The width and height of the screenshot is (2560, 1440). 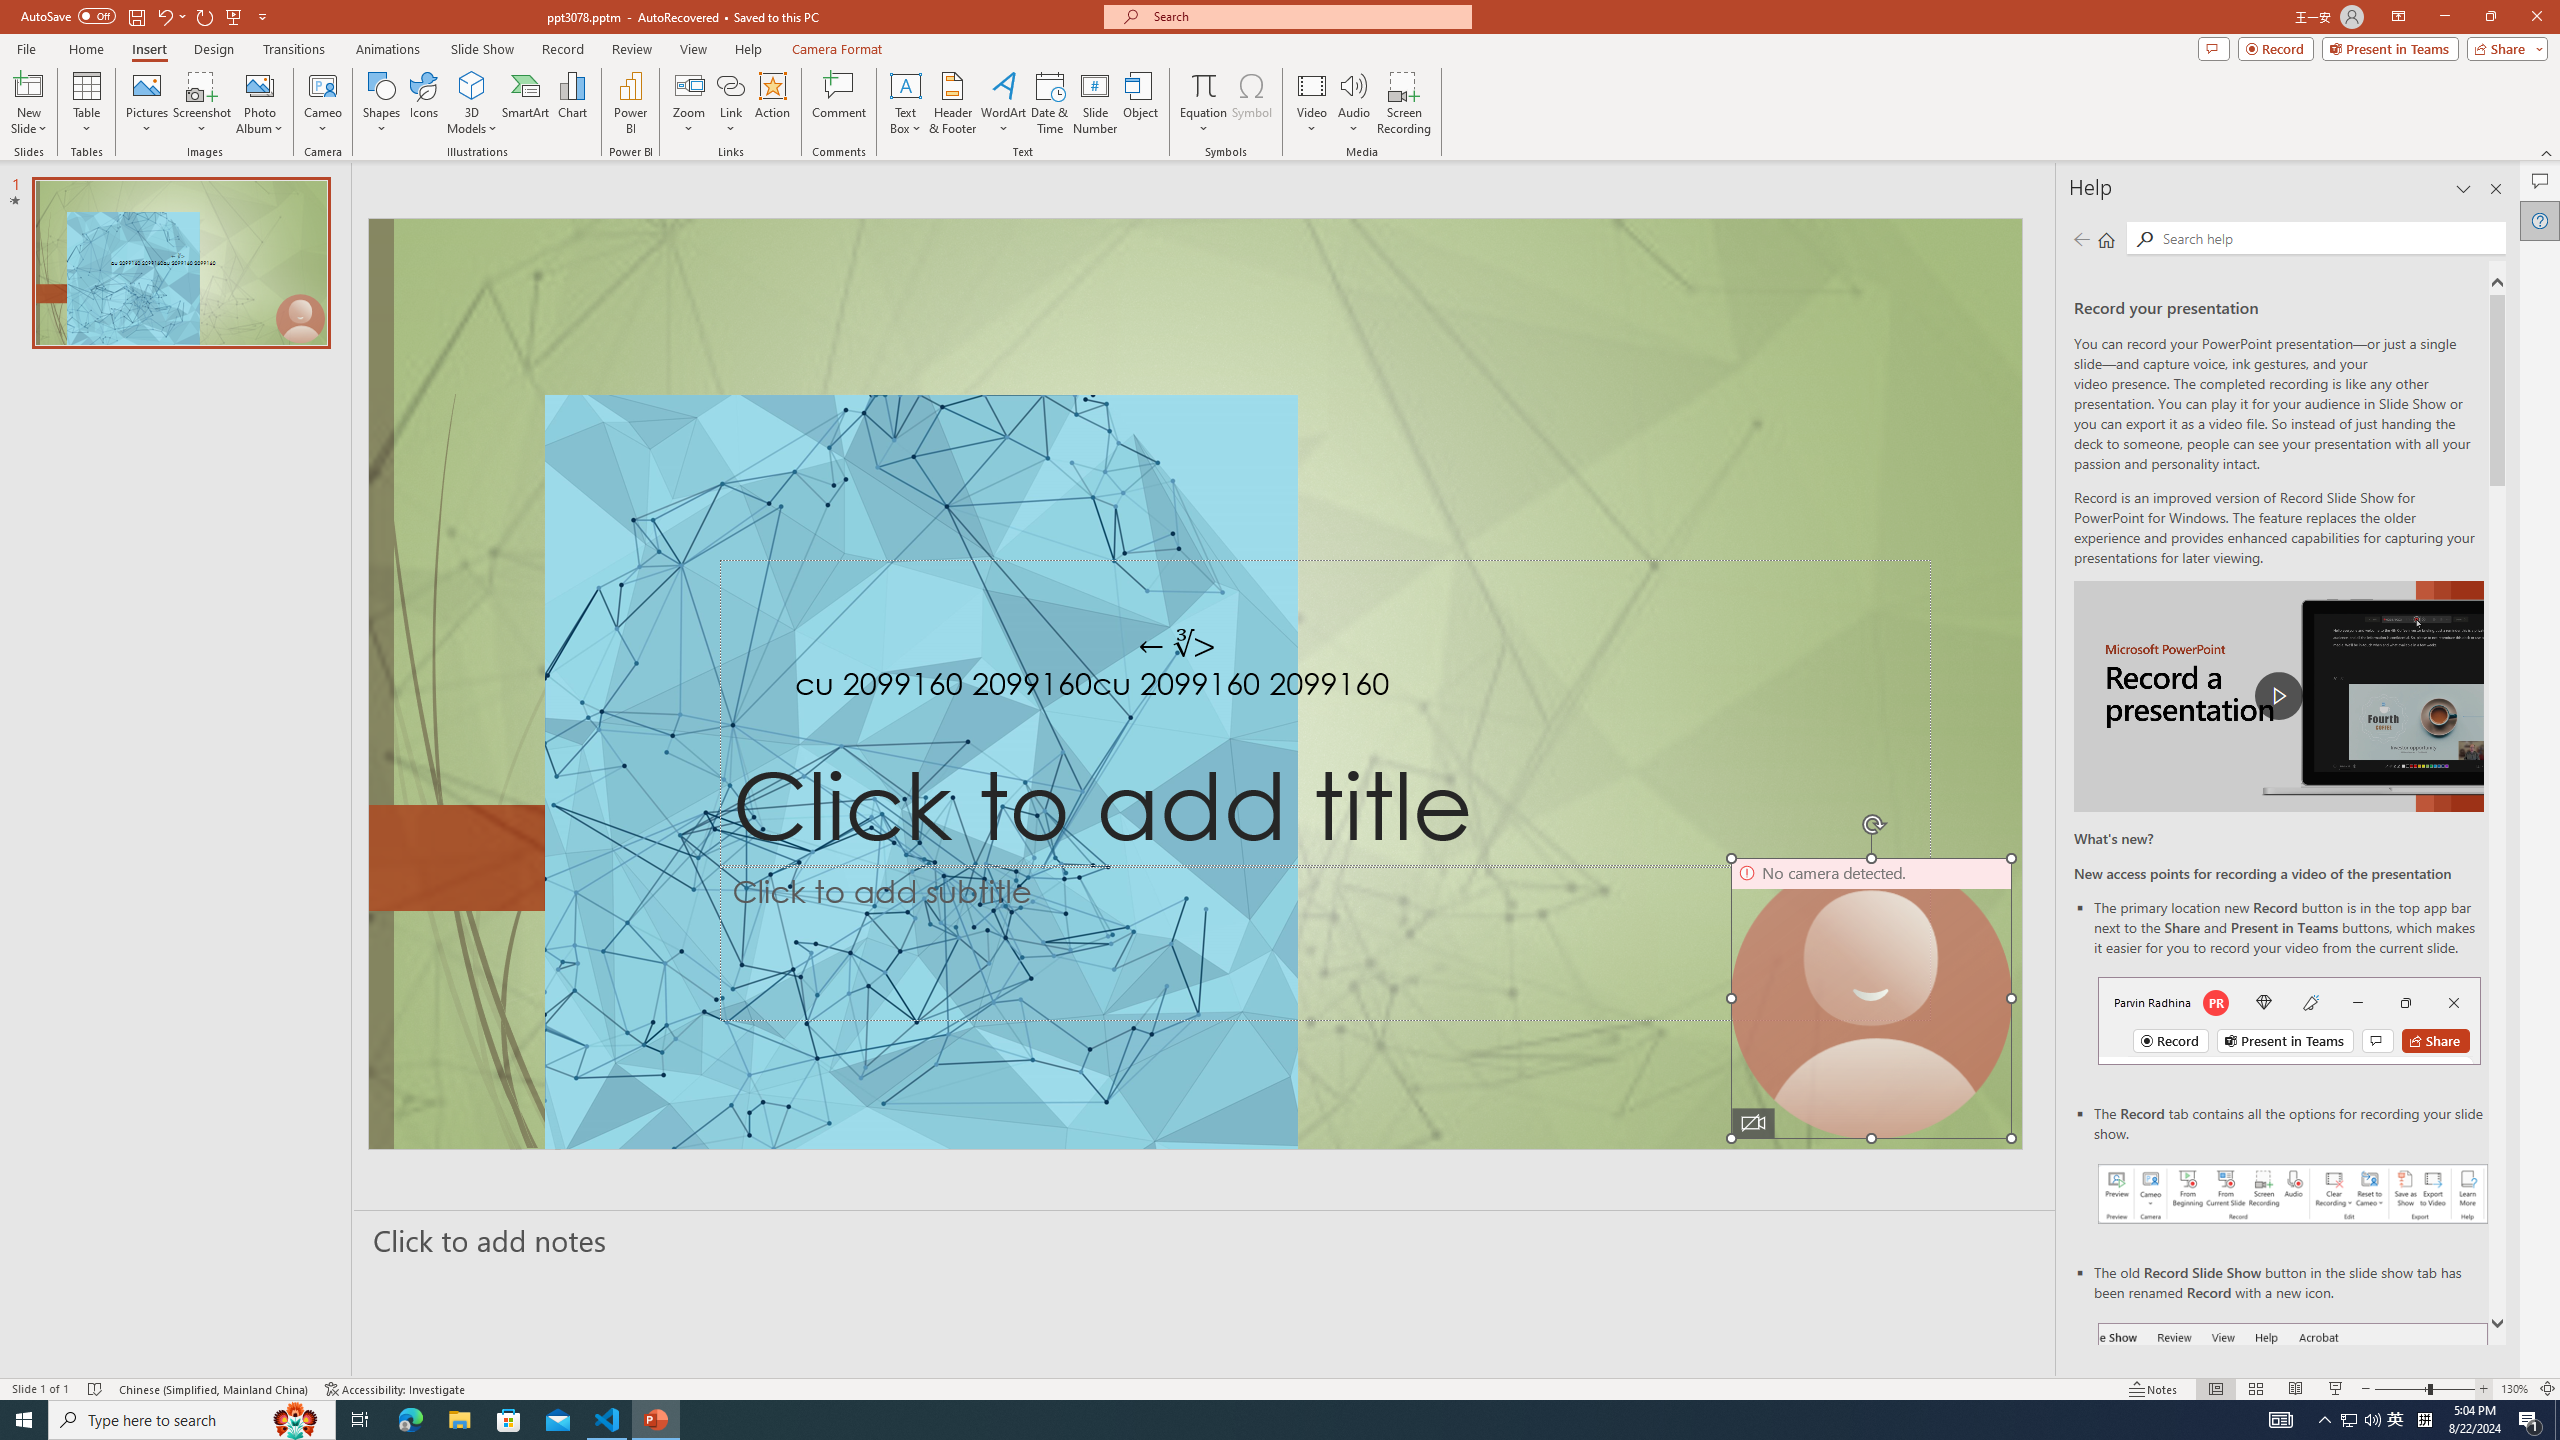 I want to click on Photo Album..., so click(x=259, y=103).